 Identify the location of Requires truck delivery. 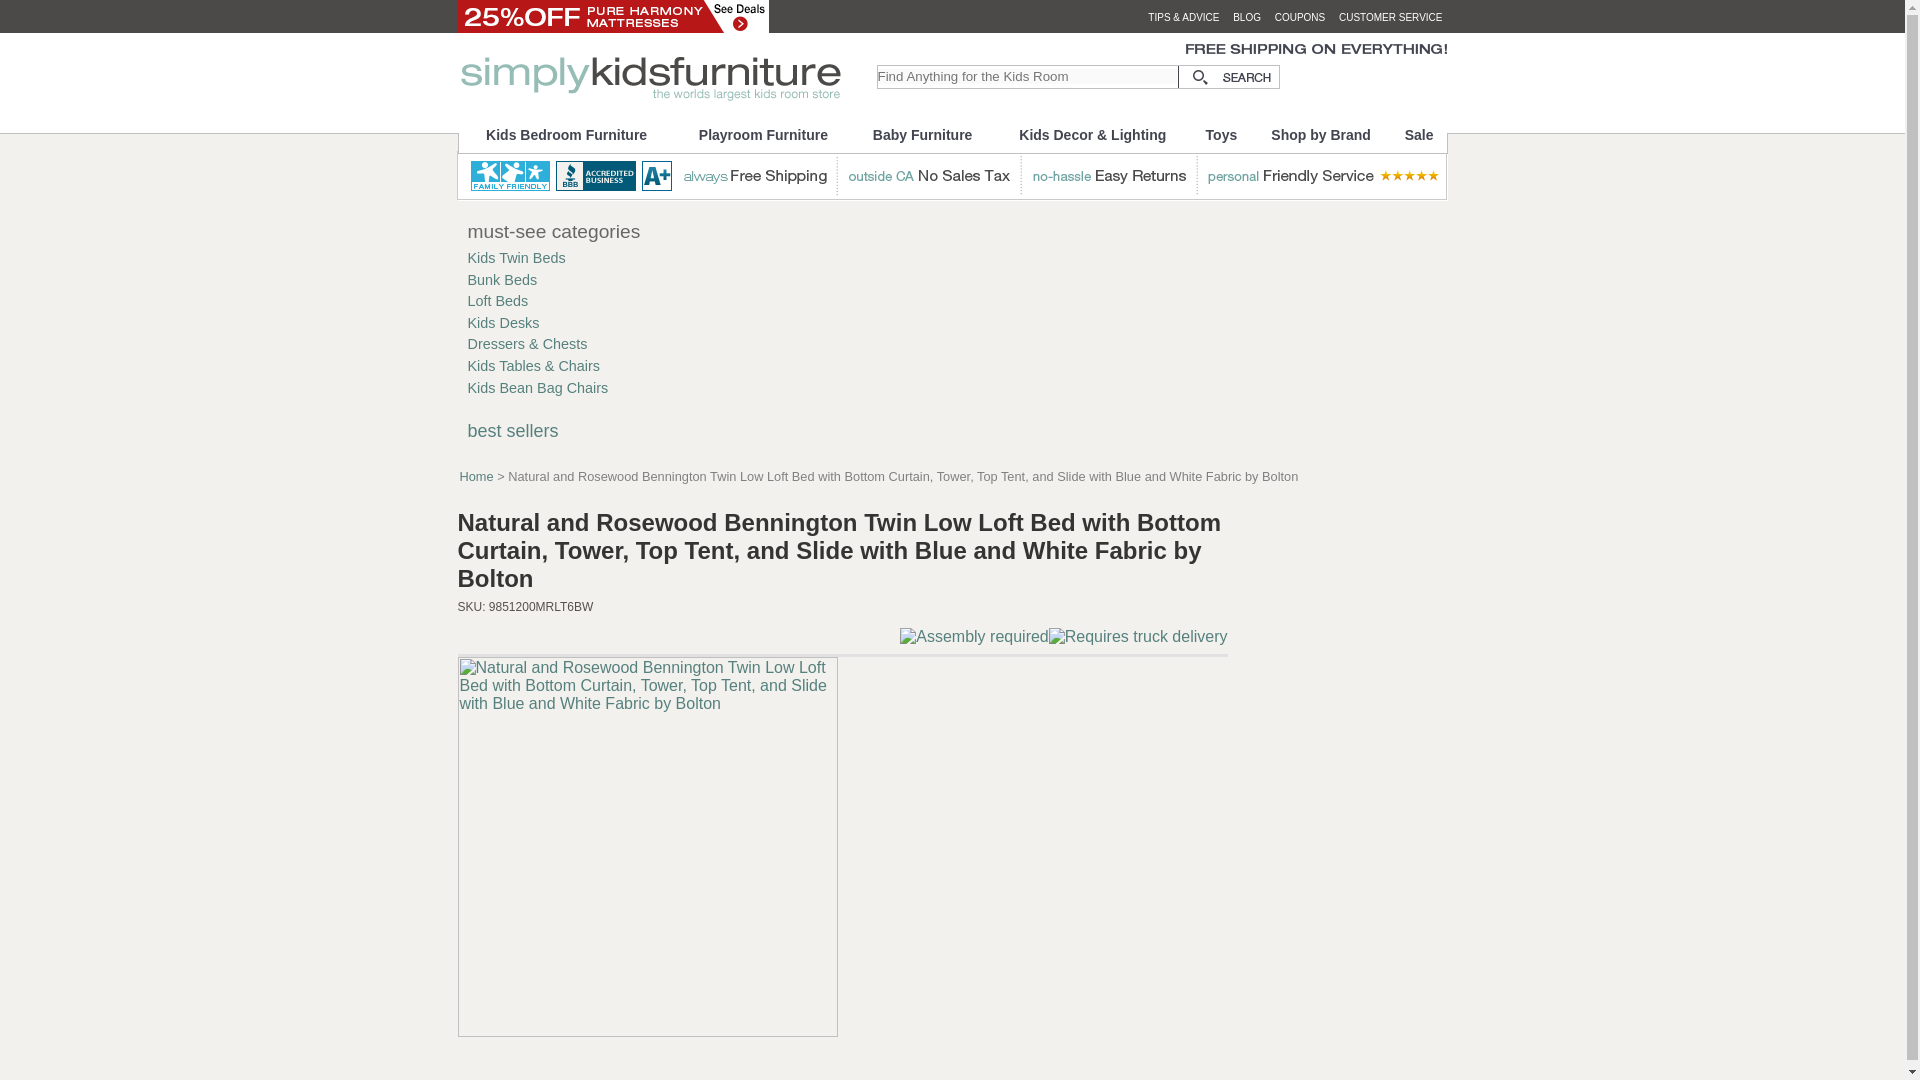
(1138, 636).